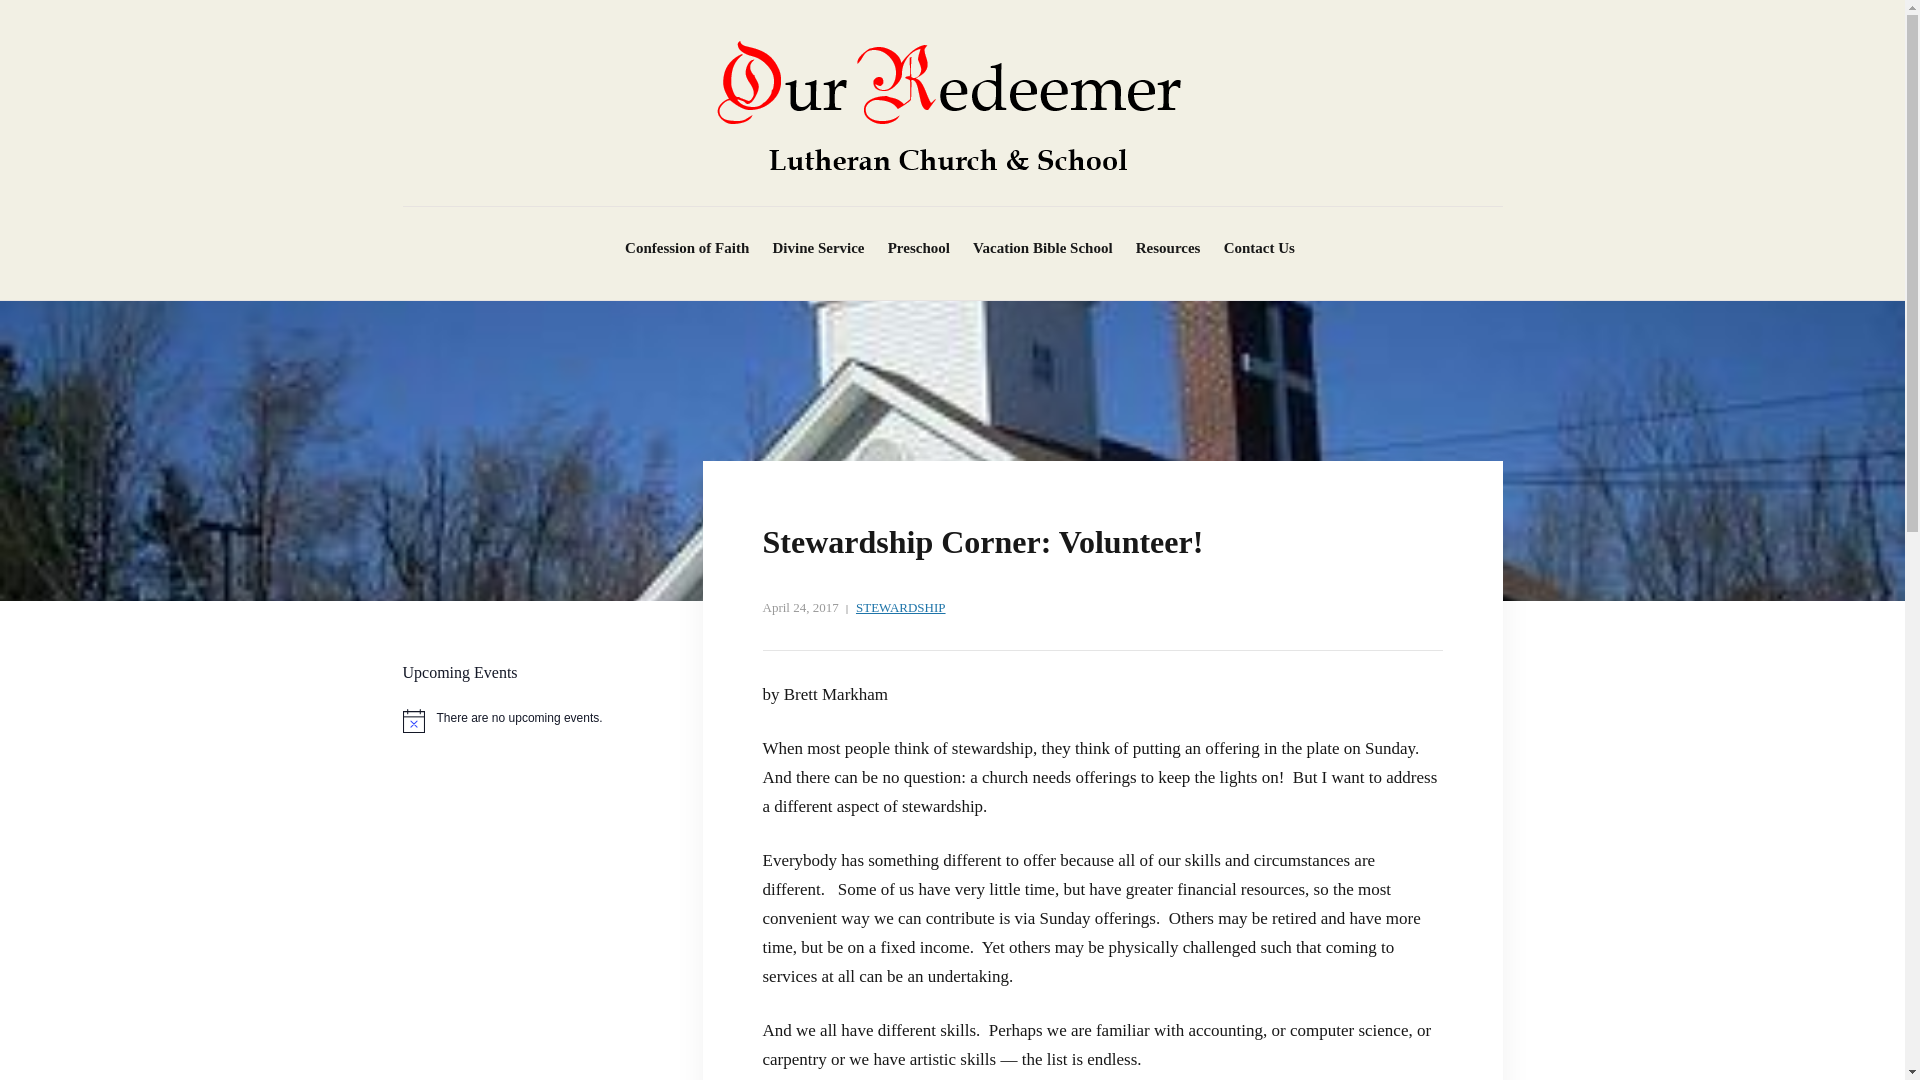  Describe the element at coordinates (686, 248) in the screenshot. I see `Confession of Faith` at that location.